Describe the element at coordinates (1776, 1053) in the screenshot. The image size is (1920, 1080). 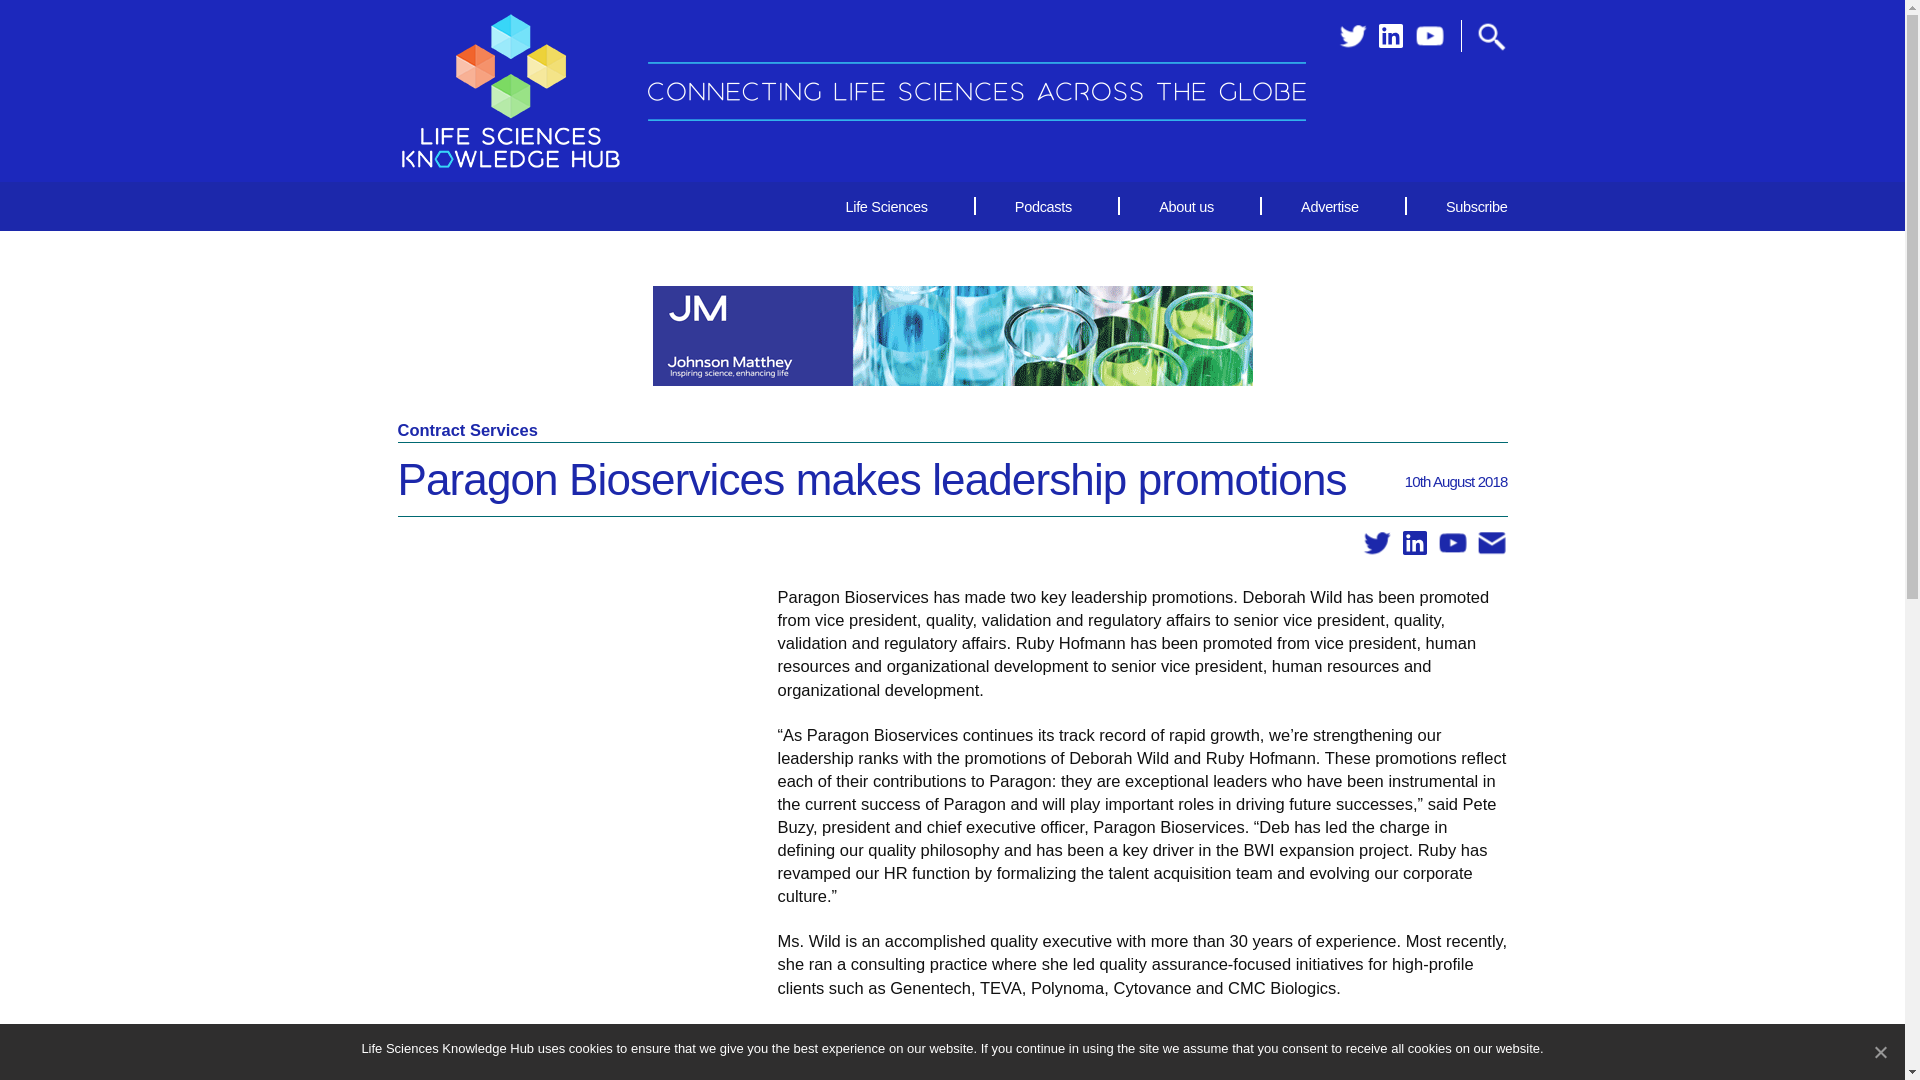
I see `Events List 2024` at that location.